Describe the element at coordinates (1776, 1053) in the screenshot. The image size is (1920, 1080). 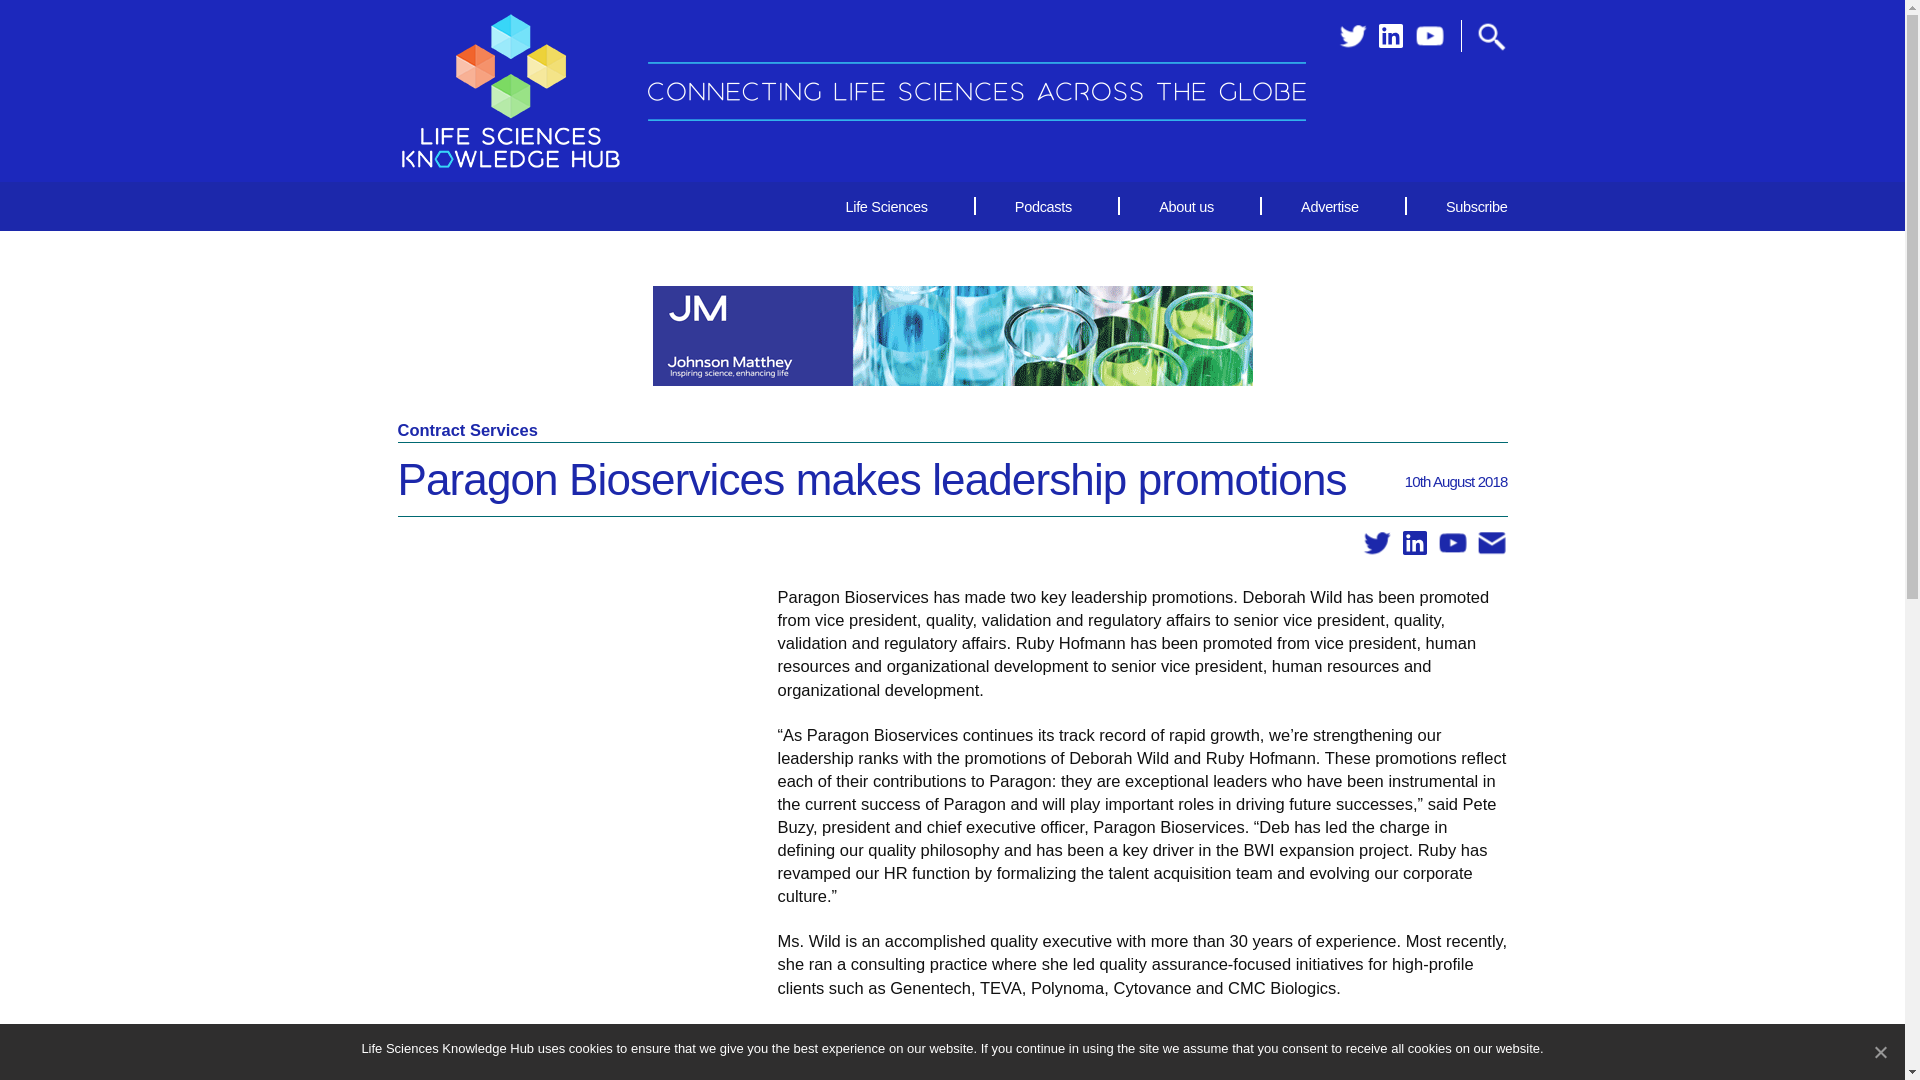
I see `Events List 2024` at that location.